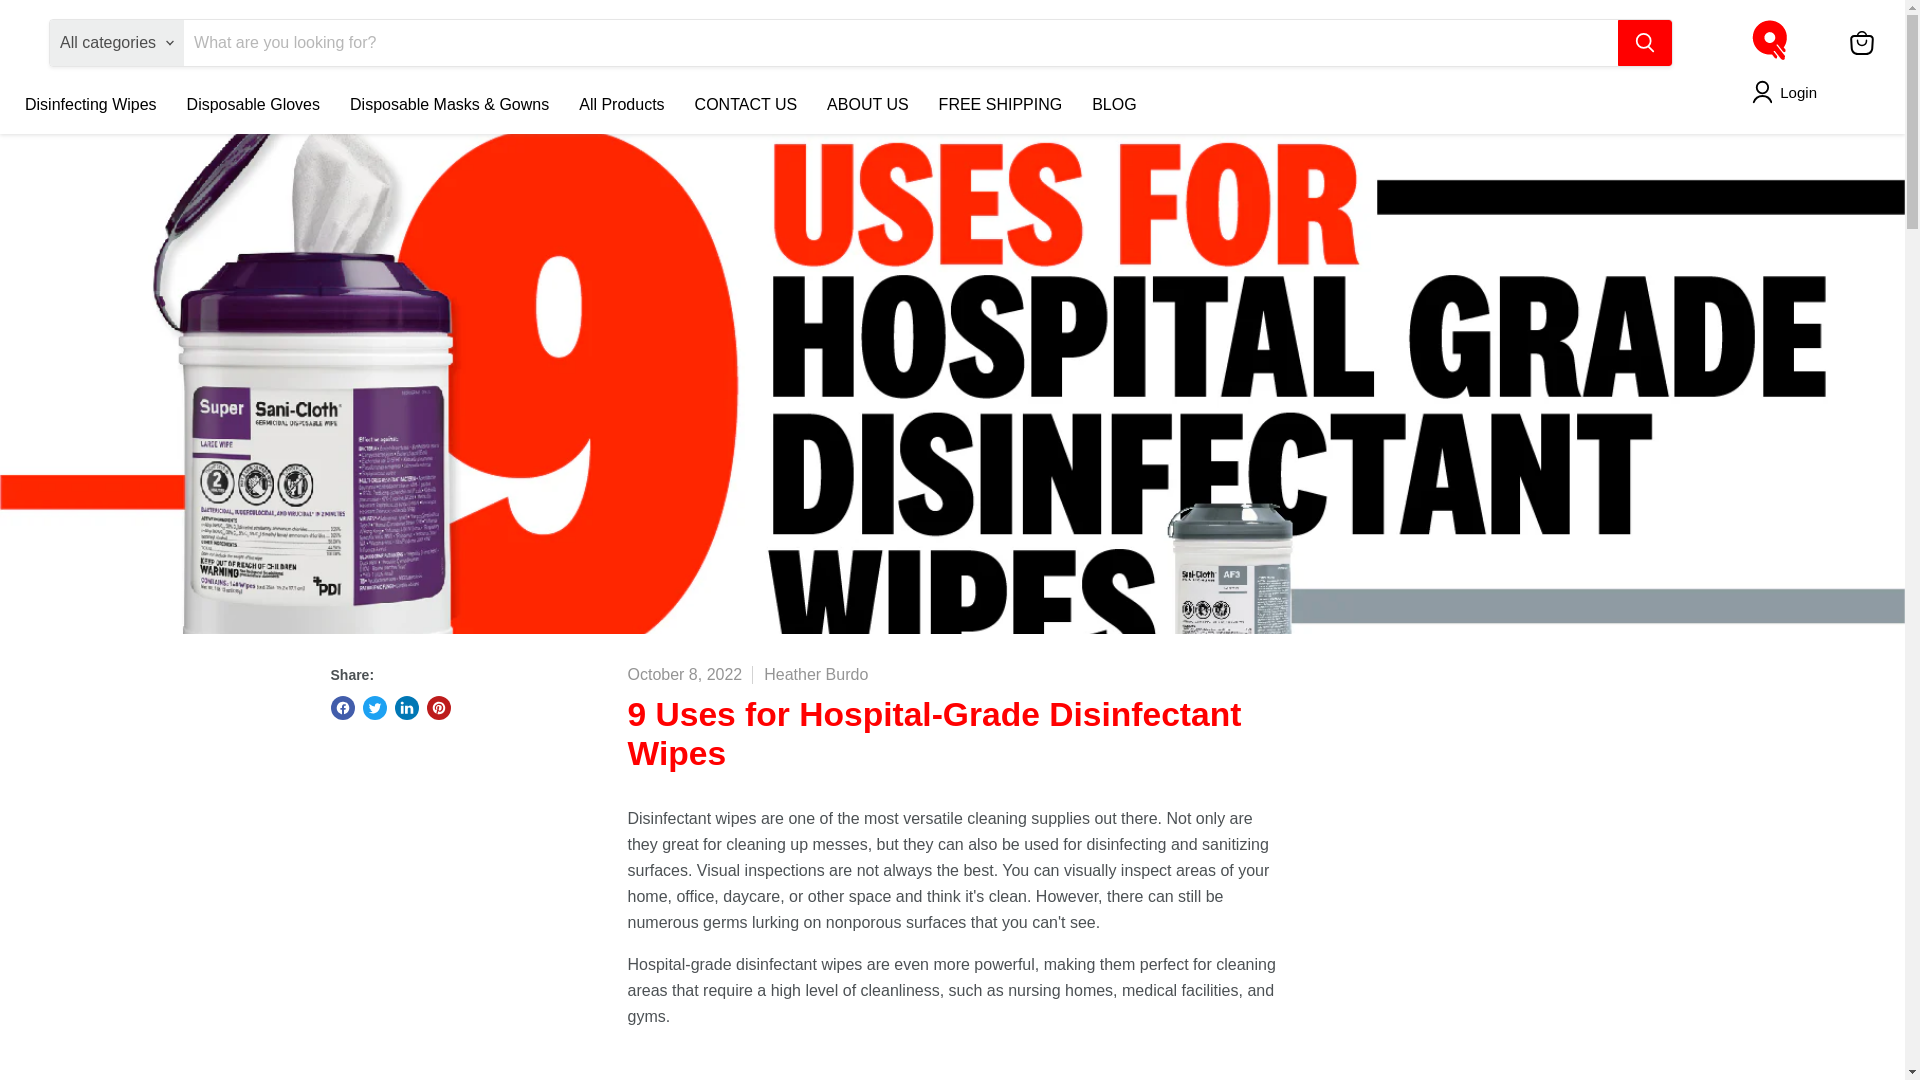 The image size is (1920, 1080). What do you see at coordinates (746, 105) in the screenshot?
I see `CONTACT US` at bounding box center [746, 105].